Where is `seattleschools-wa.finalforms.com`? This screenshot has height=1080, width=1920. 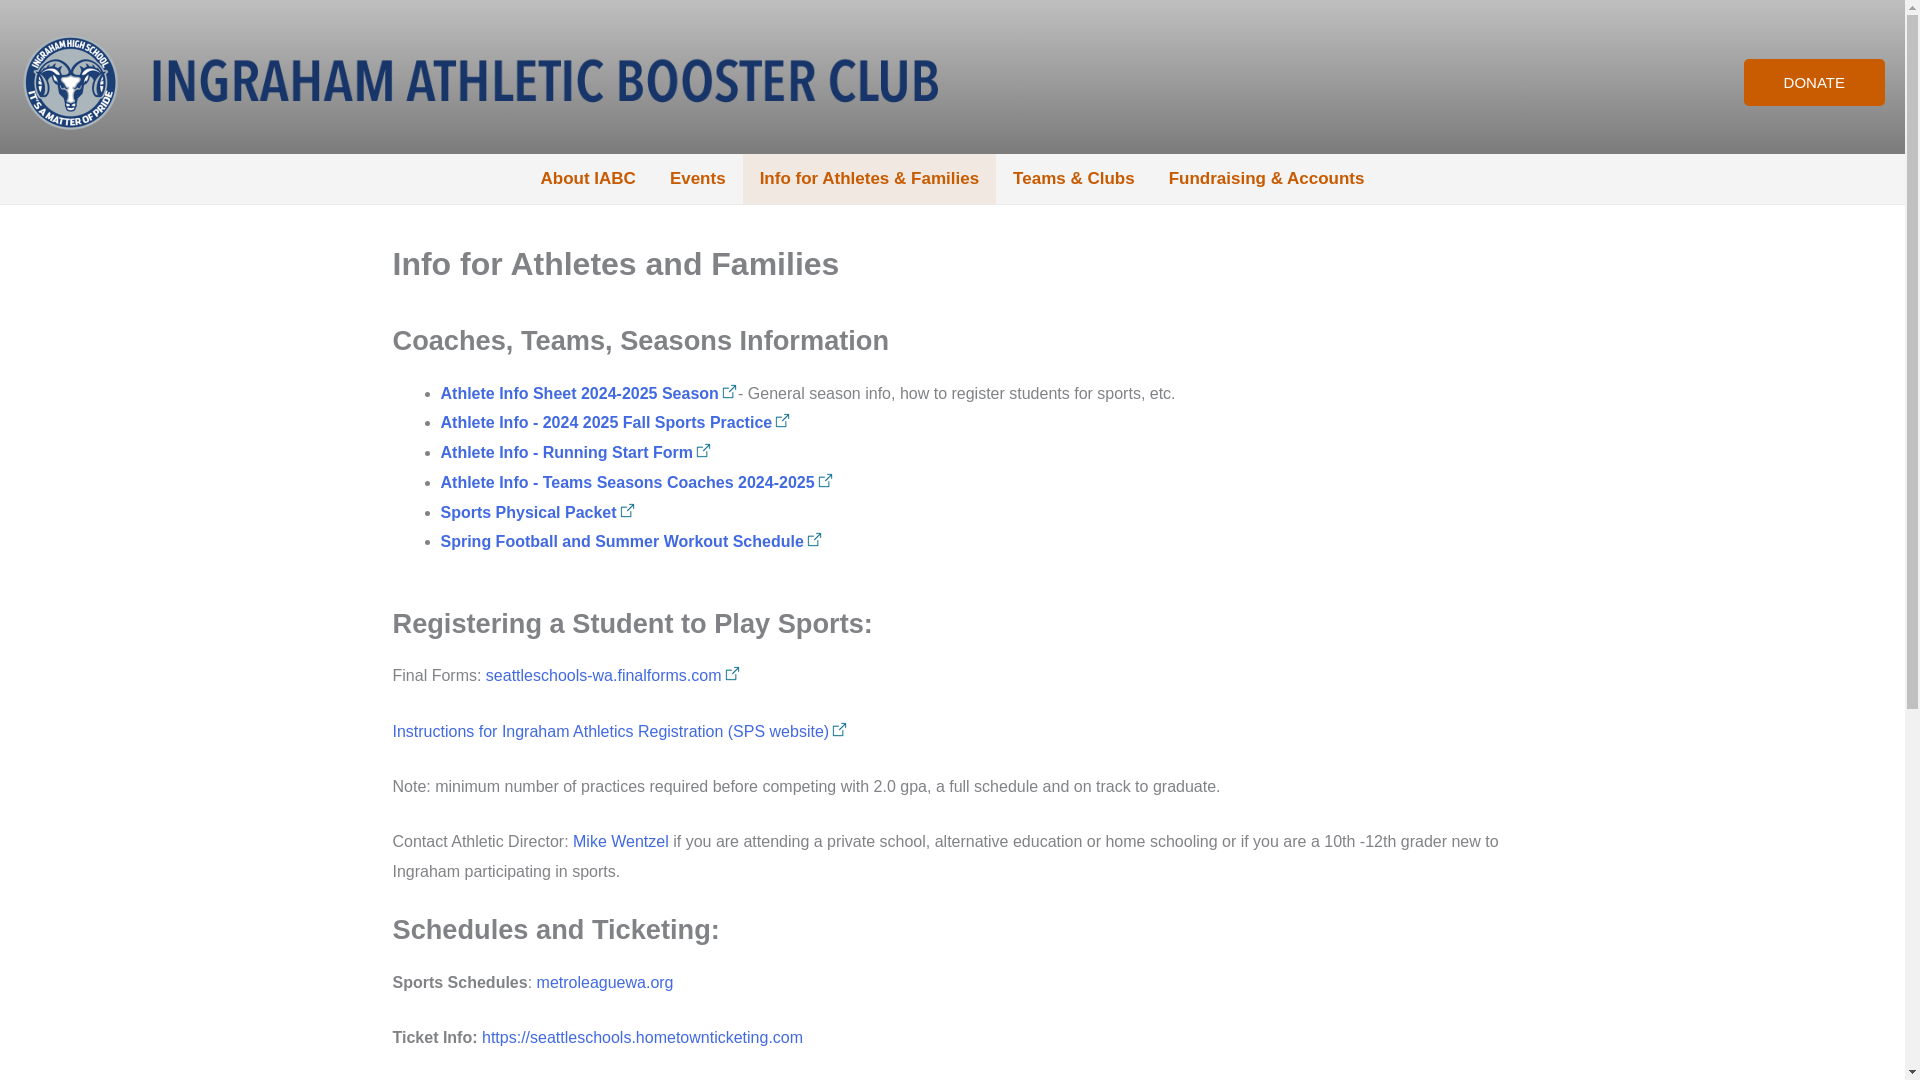
seattleschools-wa.finalforms.com is located at coordinates (613, 675).